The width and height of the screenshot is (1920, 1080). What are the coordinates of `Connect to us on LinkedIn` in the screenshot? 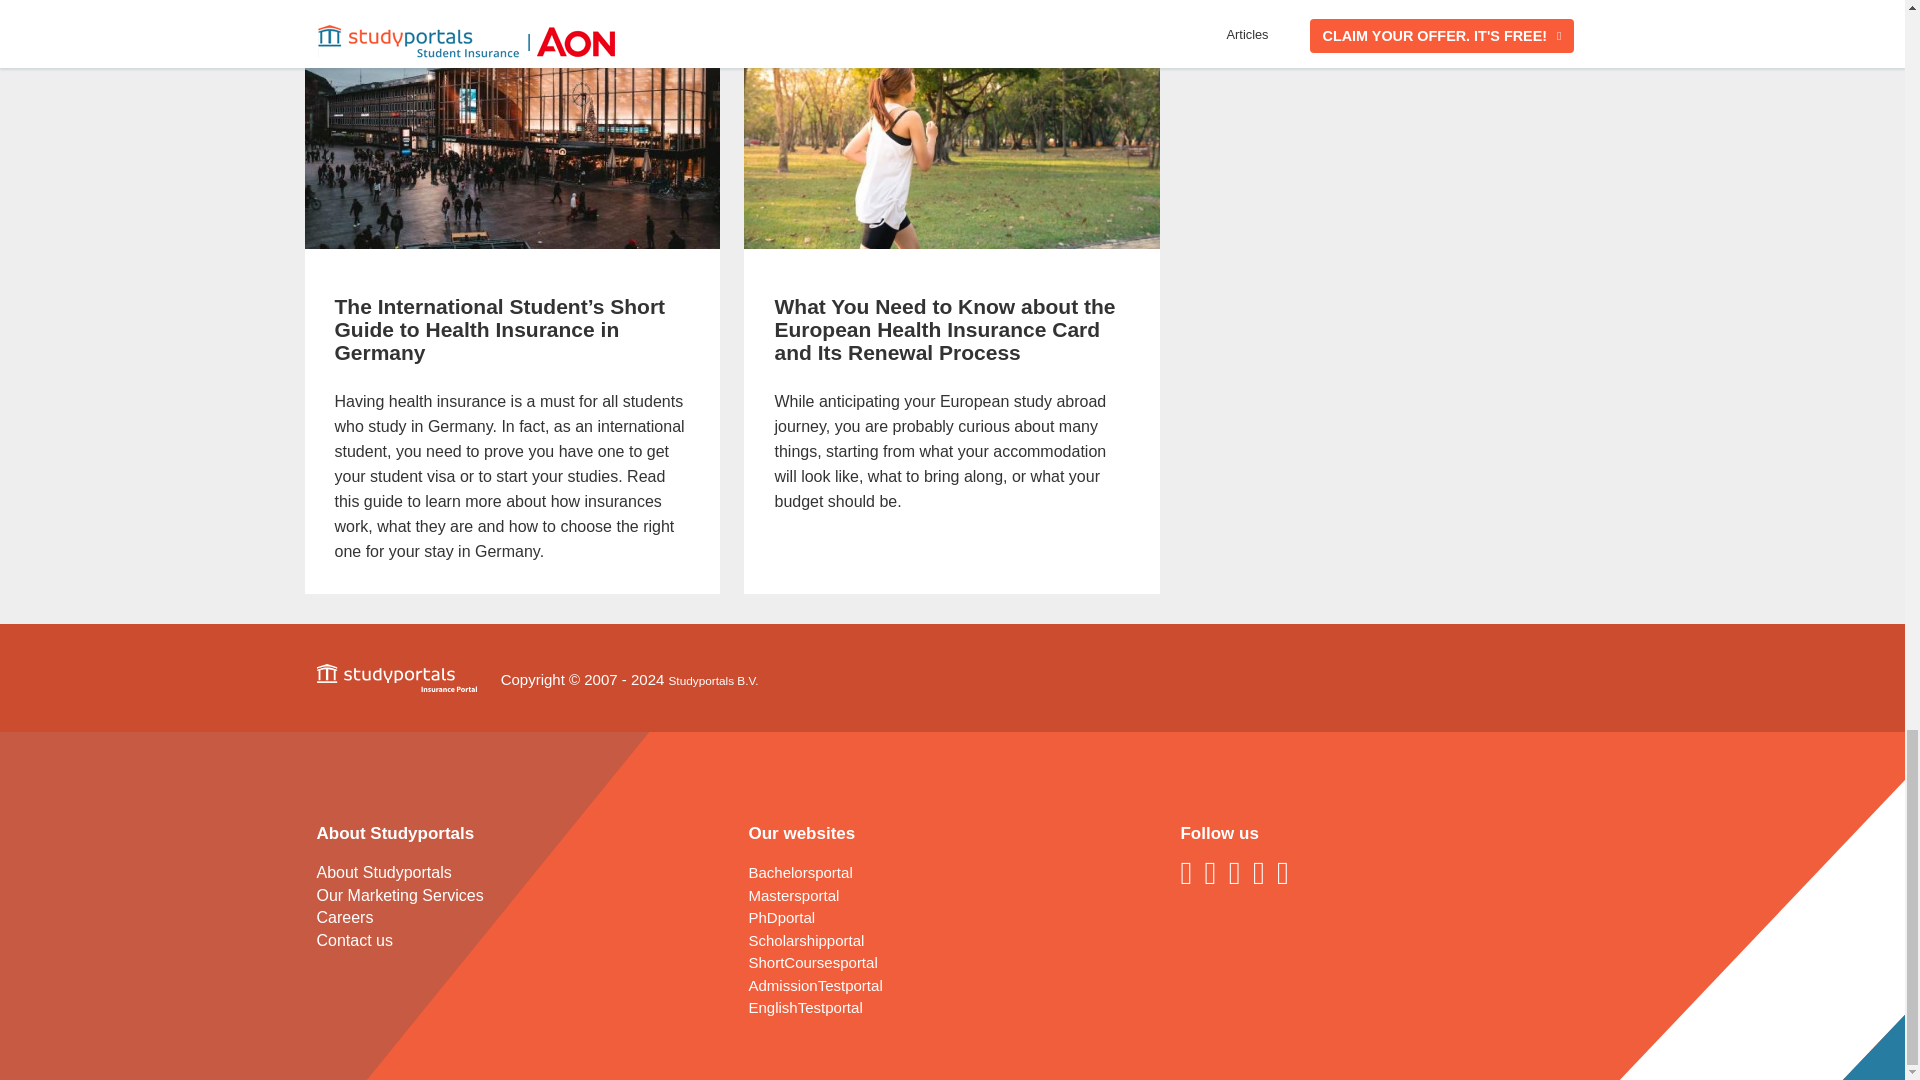 It's located at (1214, 872).